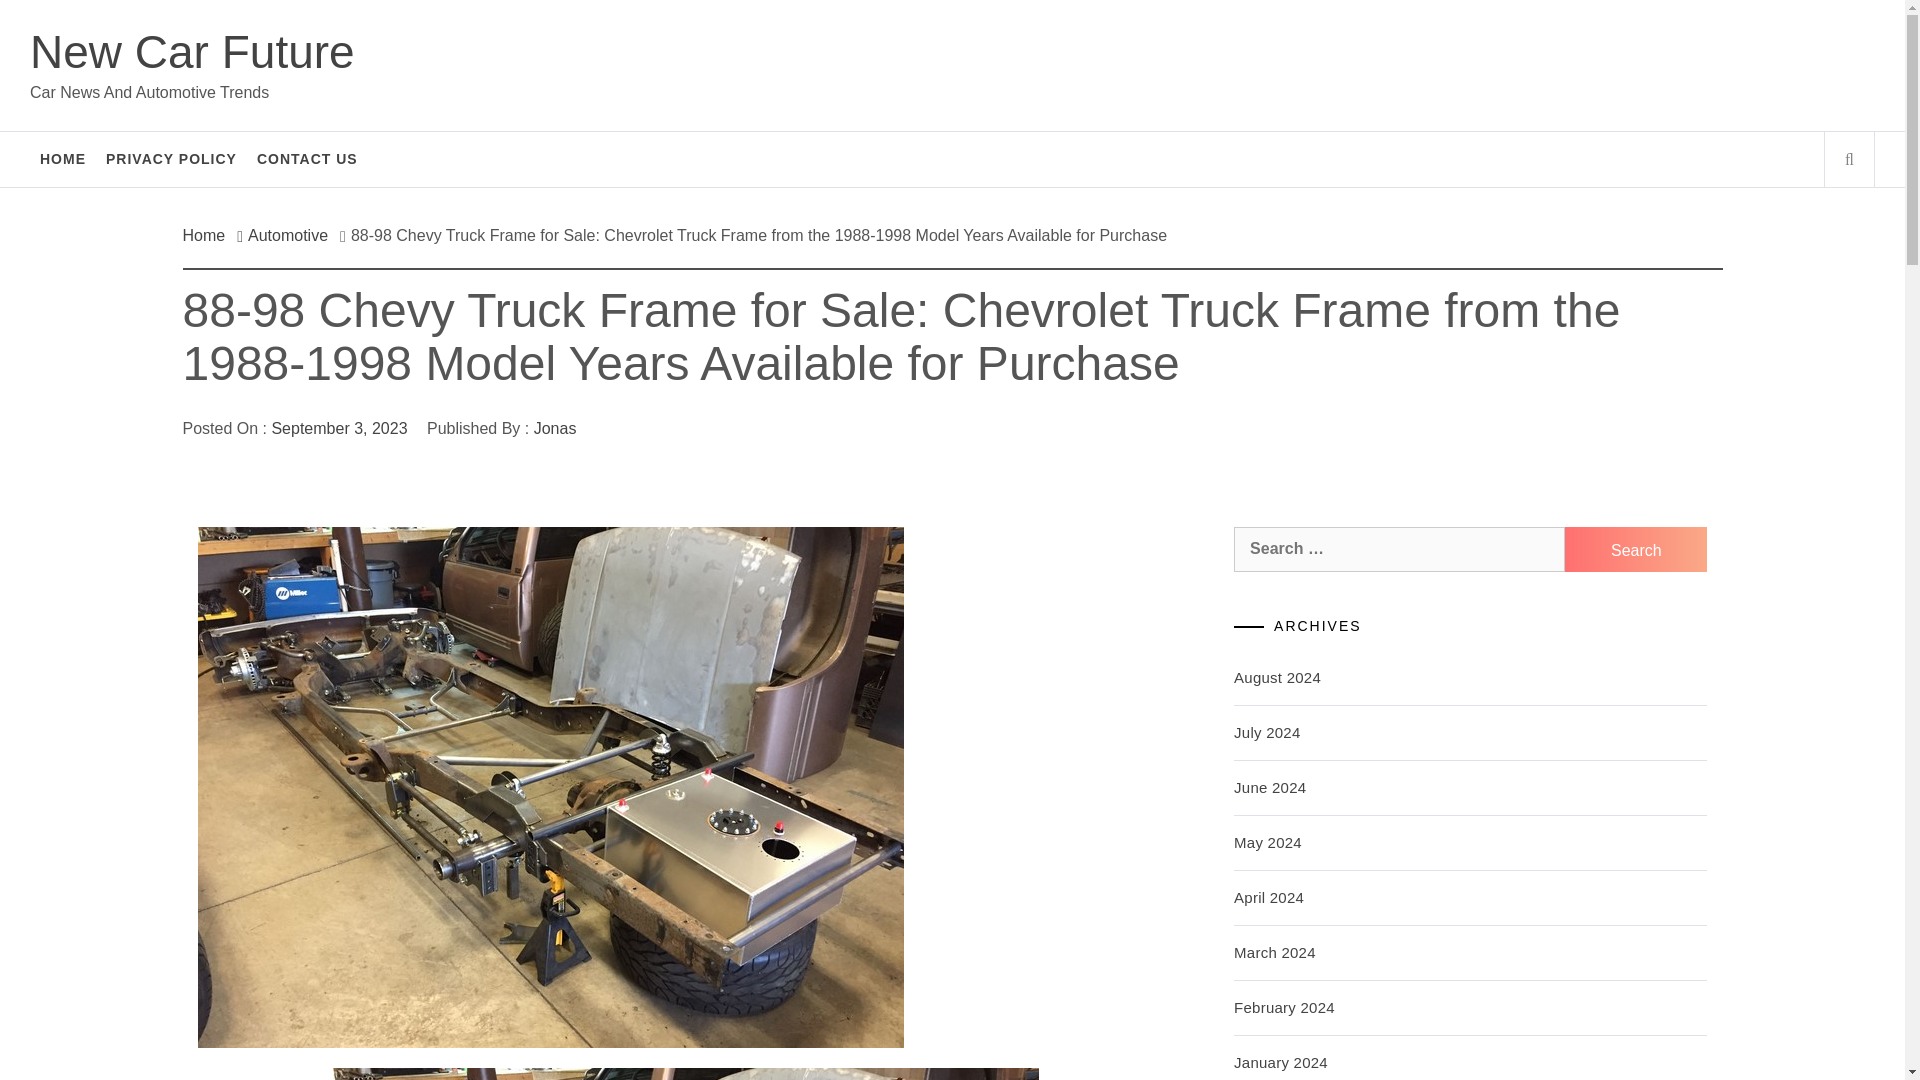  Describe the element at coordinates (1266, 732) in the screenshot. I see `July 2024` at that location.